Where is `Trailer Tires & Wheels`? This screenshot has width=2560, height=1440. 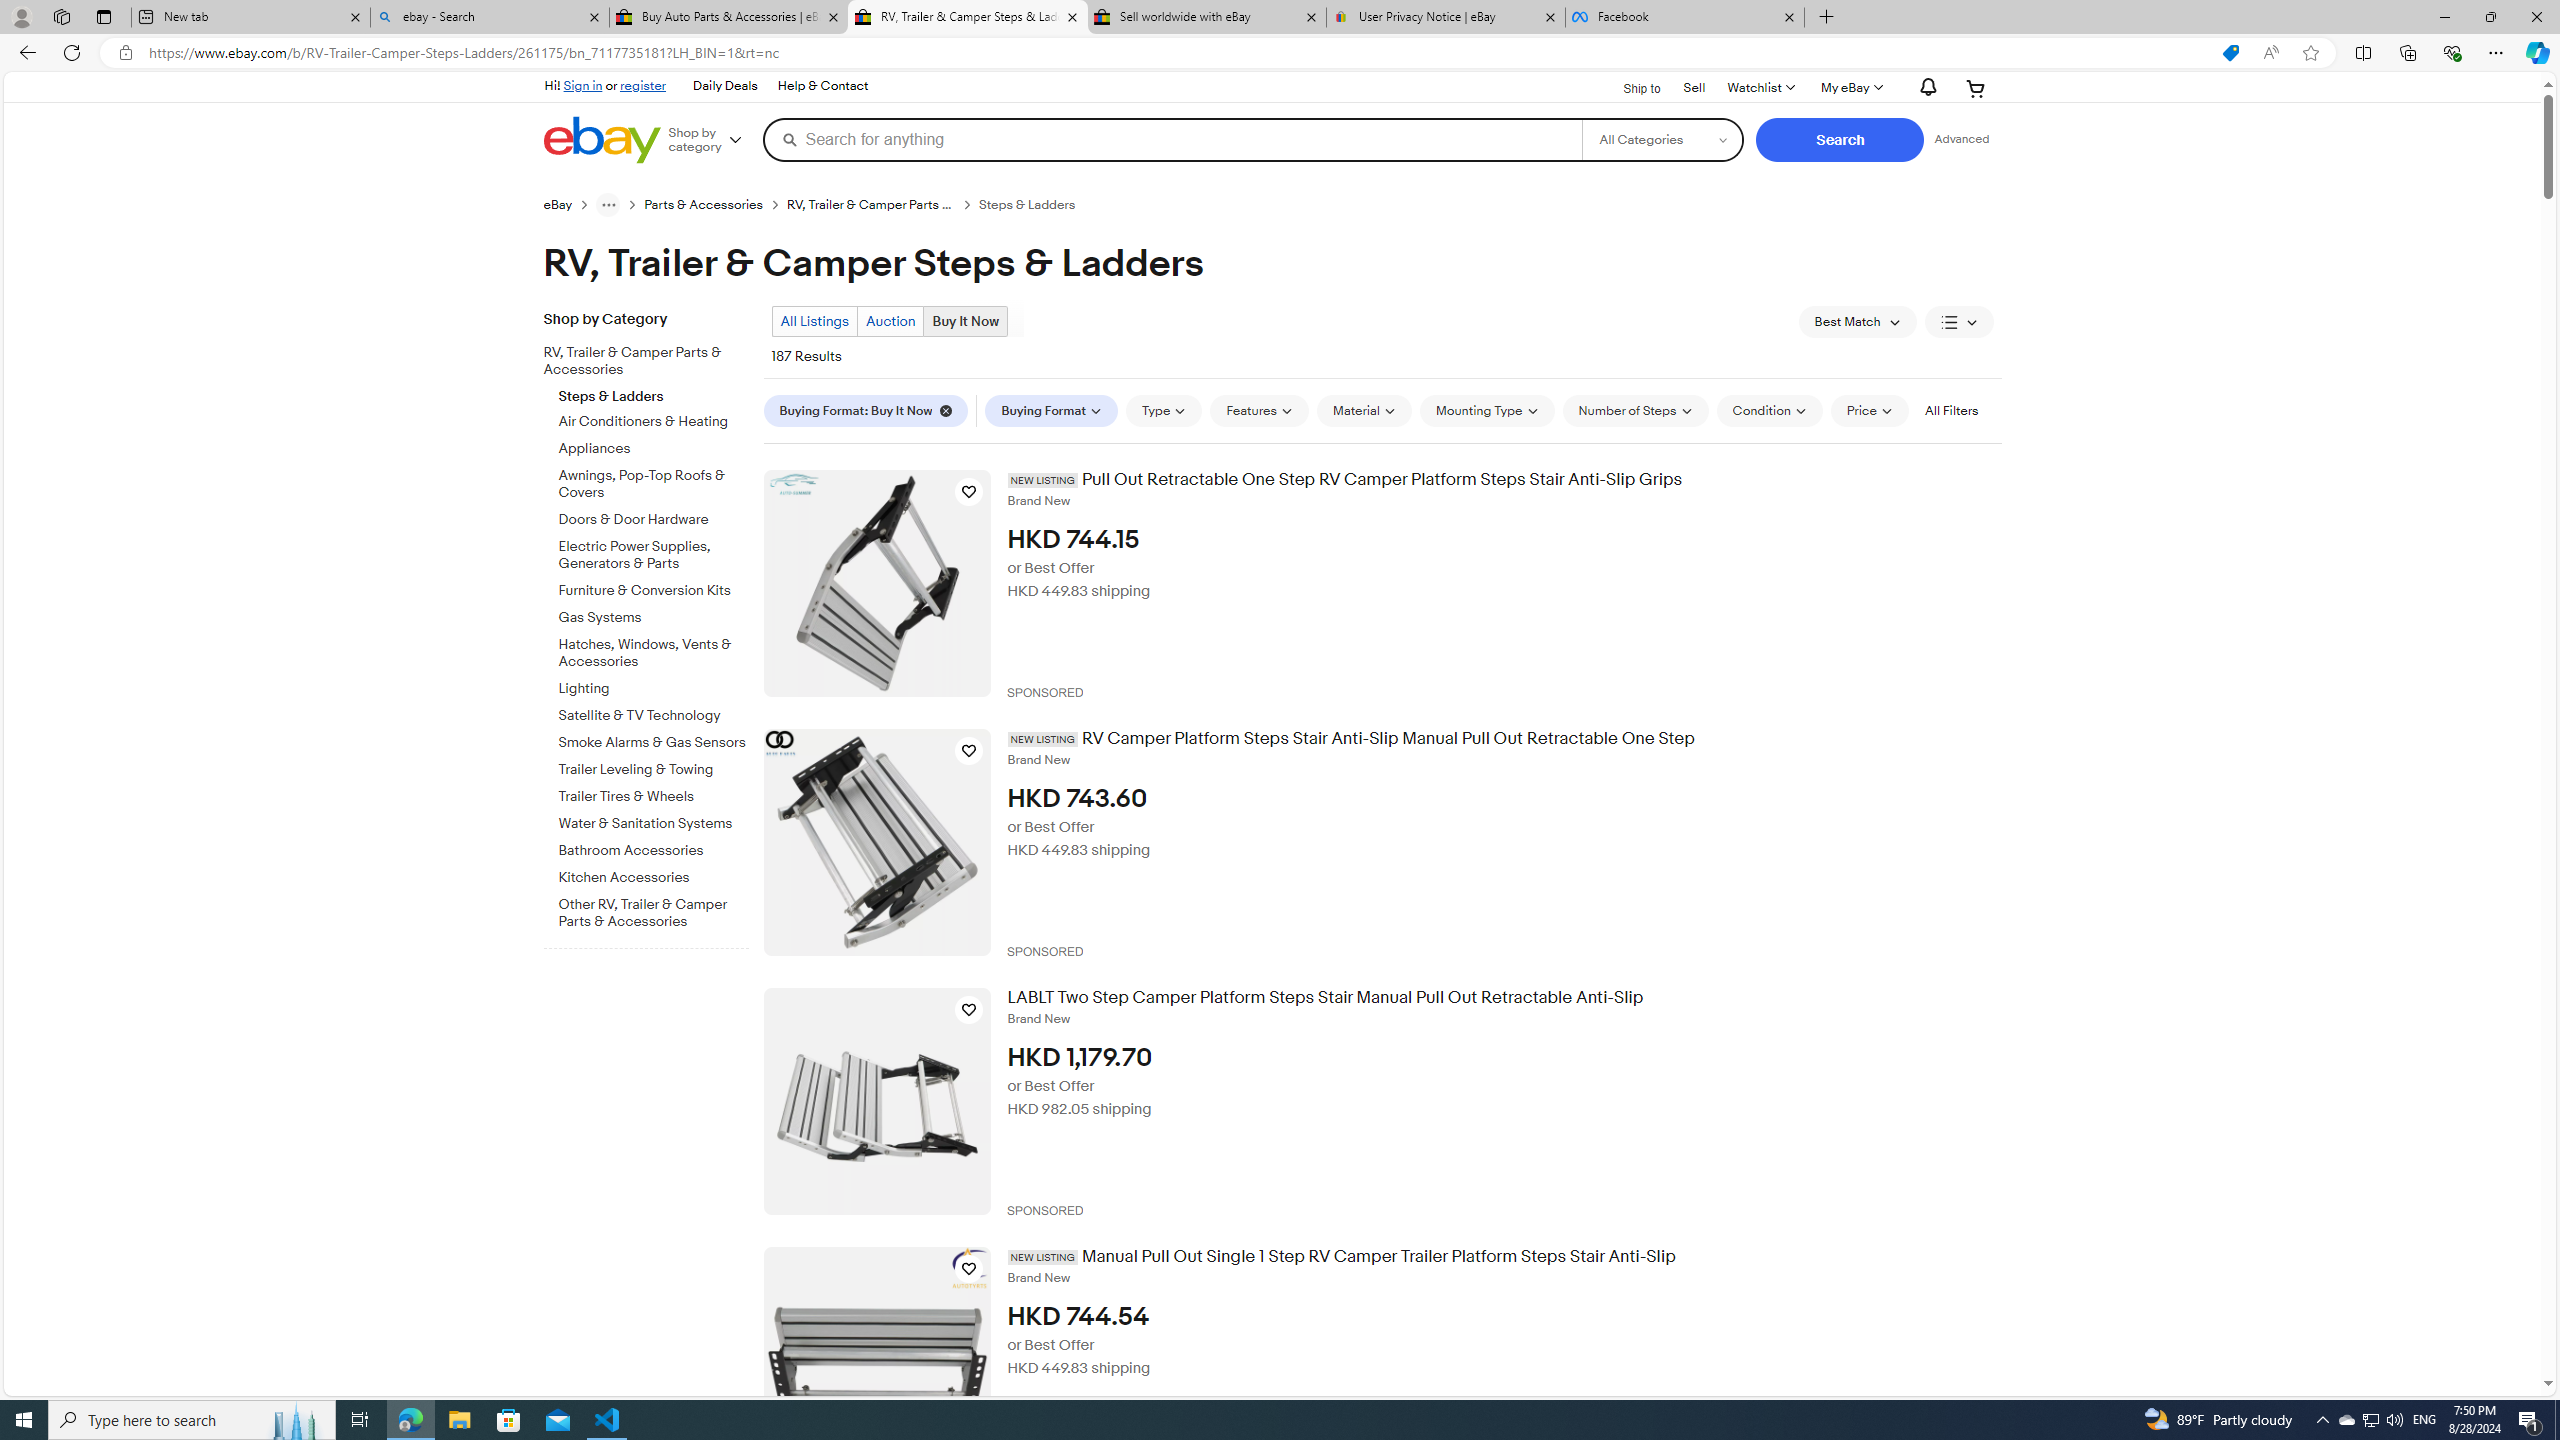 Trailer Tires & Wheels is located at coordinates (654, 796).